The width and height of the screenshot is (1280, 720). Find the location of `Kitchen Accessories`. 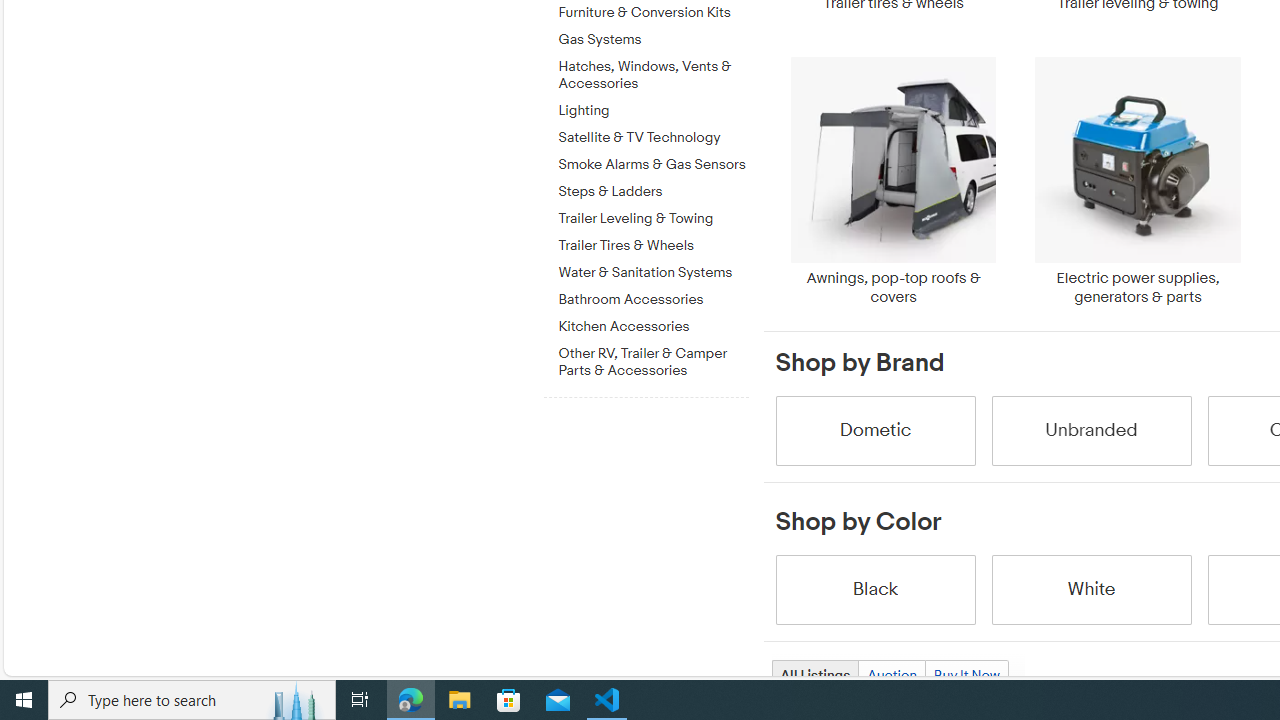

Kitchen Accessories is located at coordinates (653, 323).